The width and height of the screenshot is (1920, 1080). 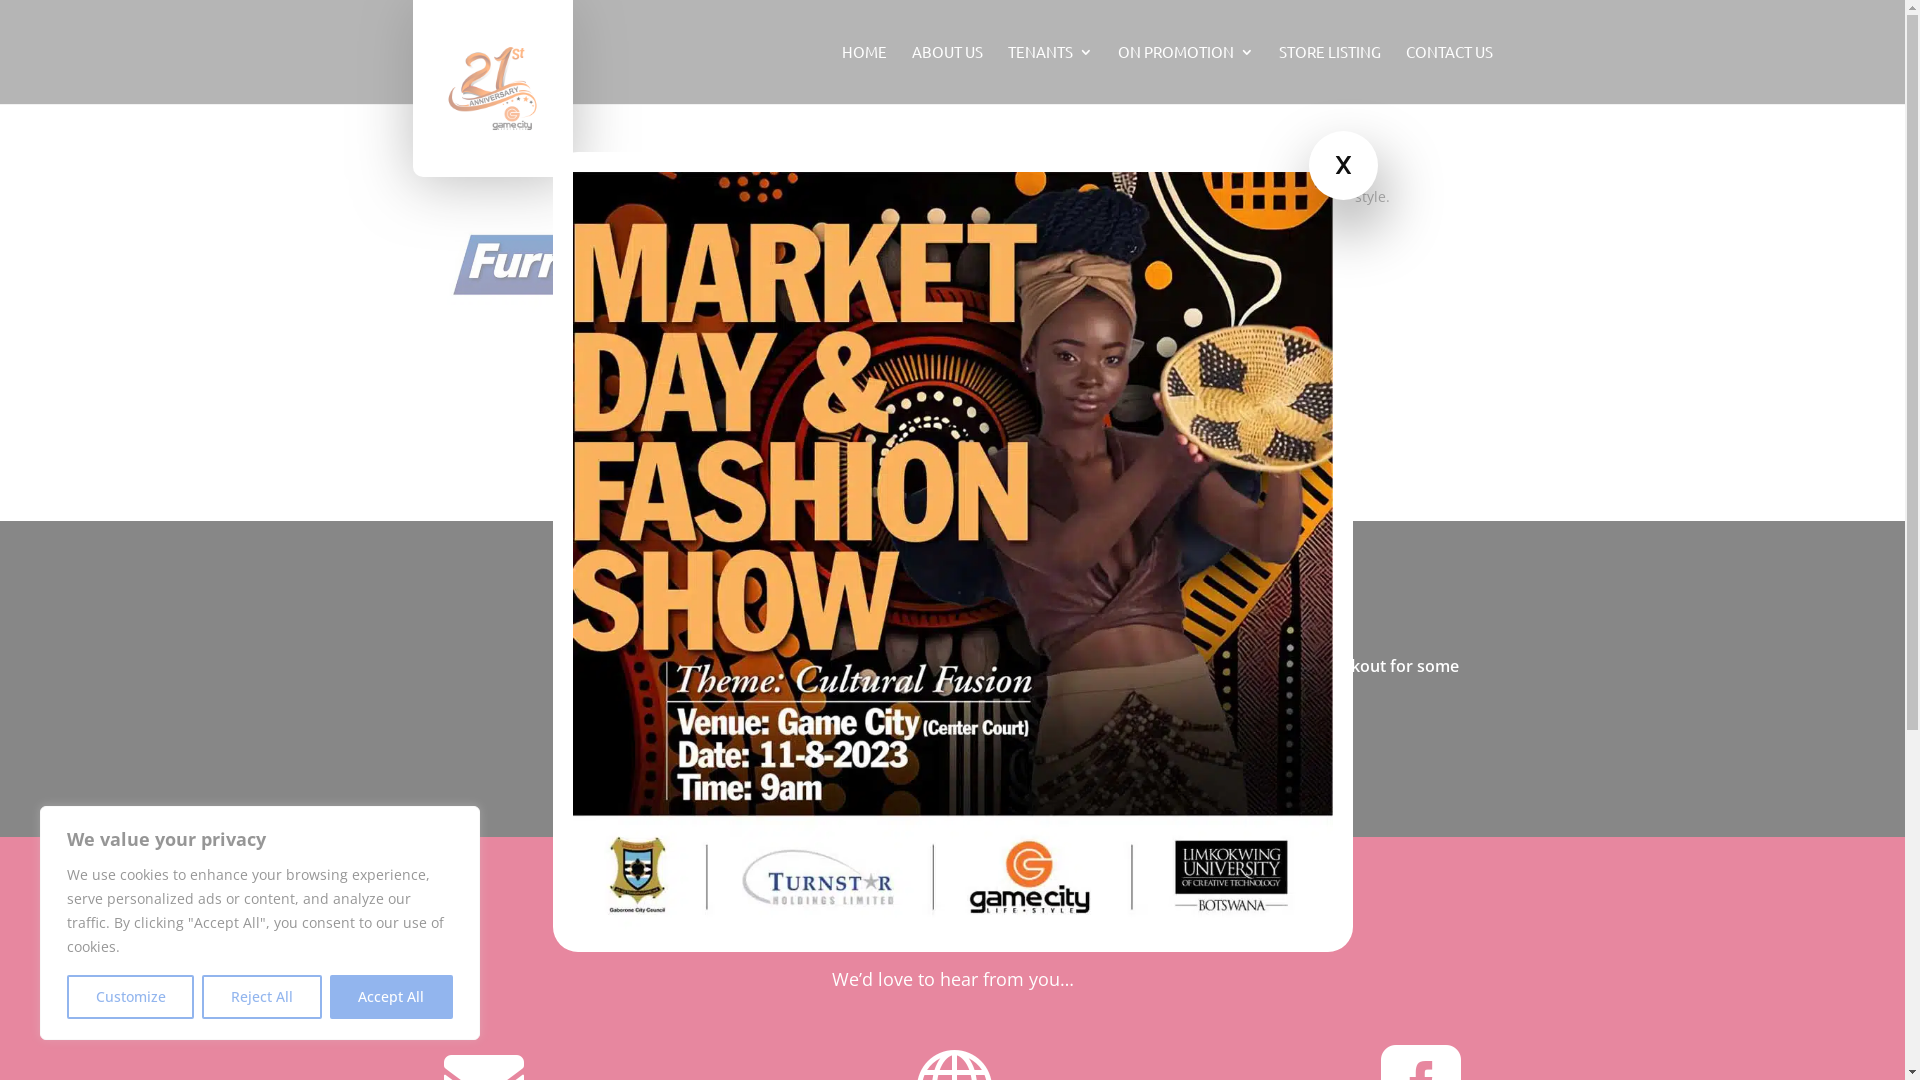 I want to click on CONTACT US, so click(x=1450, y=74).